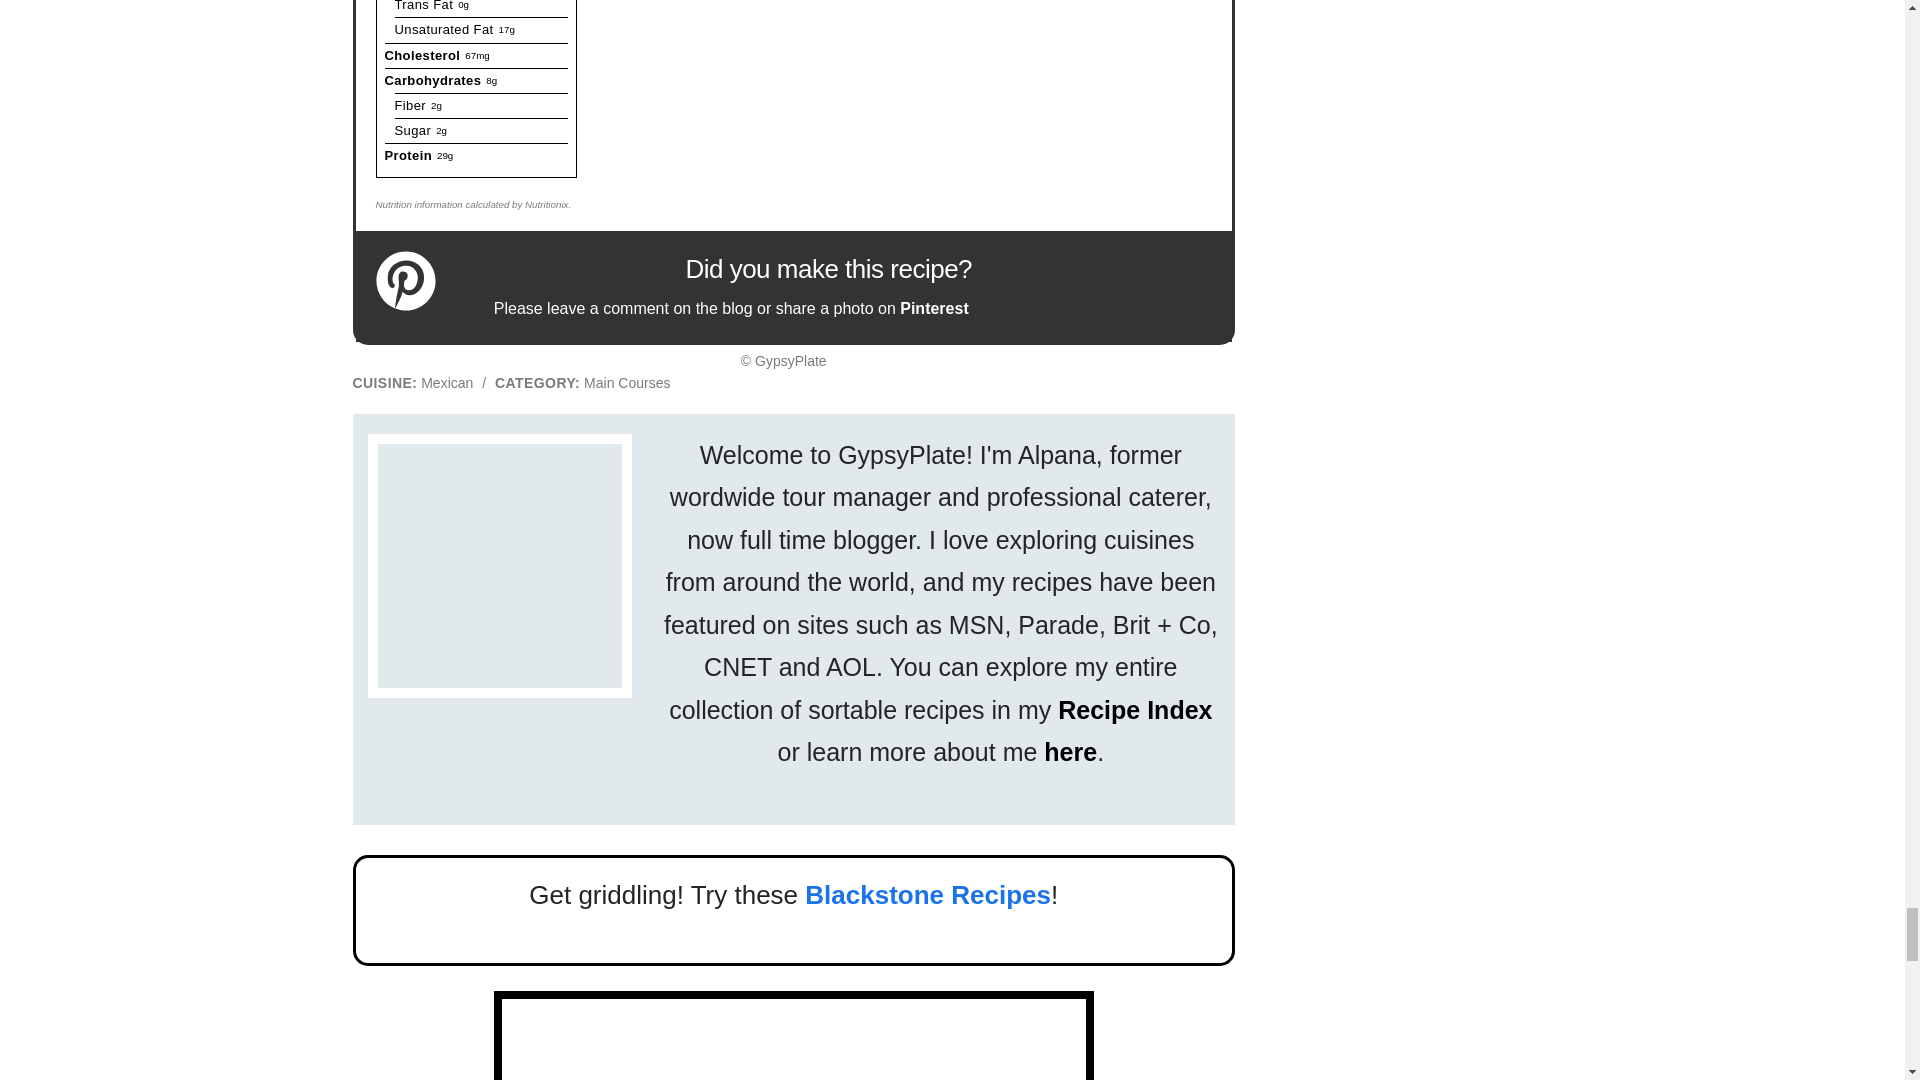 The height and width of the screenshot is (1080, 1920). Describe the element at coordinates (934, 308) in the screenshot. I see `Pinterest` at that location.